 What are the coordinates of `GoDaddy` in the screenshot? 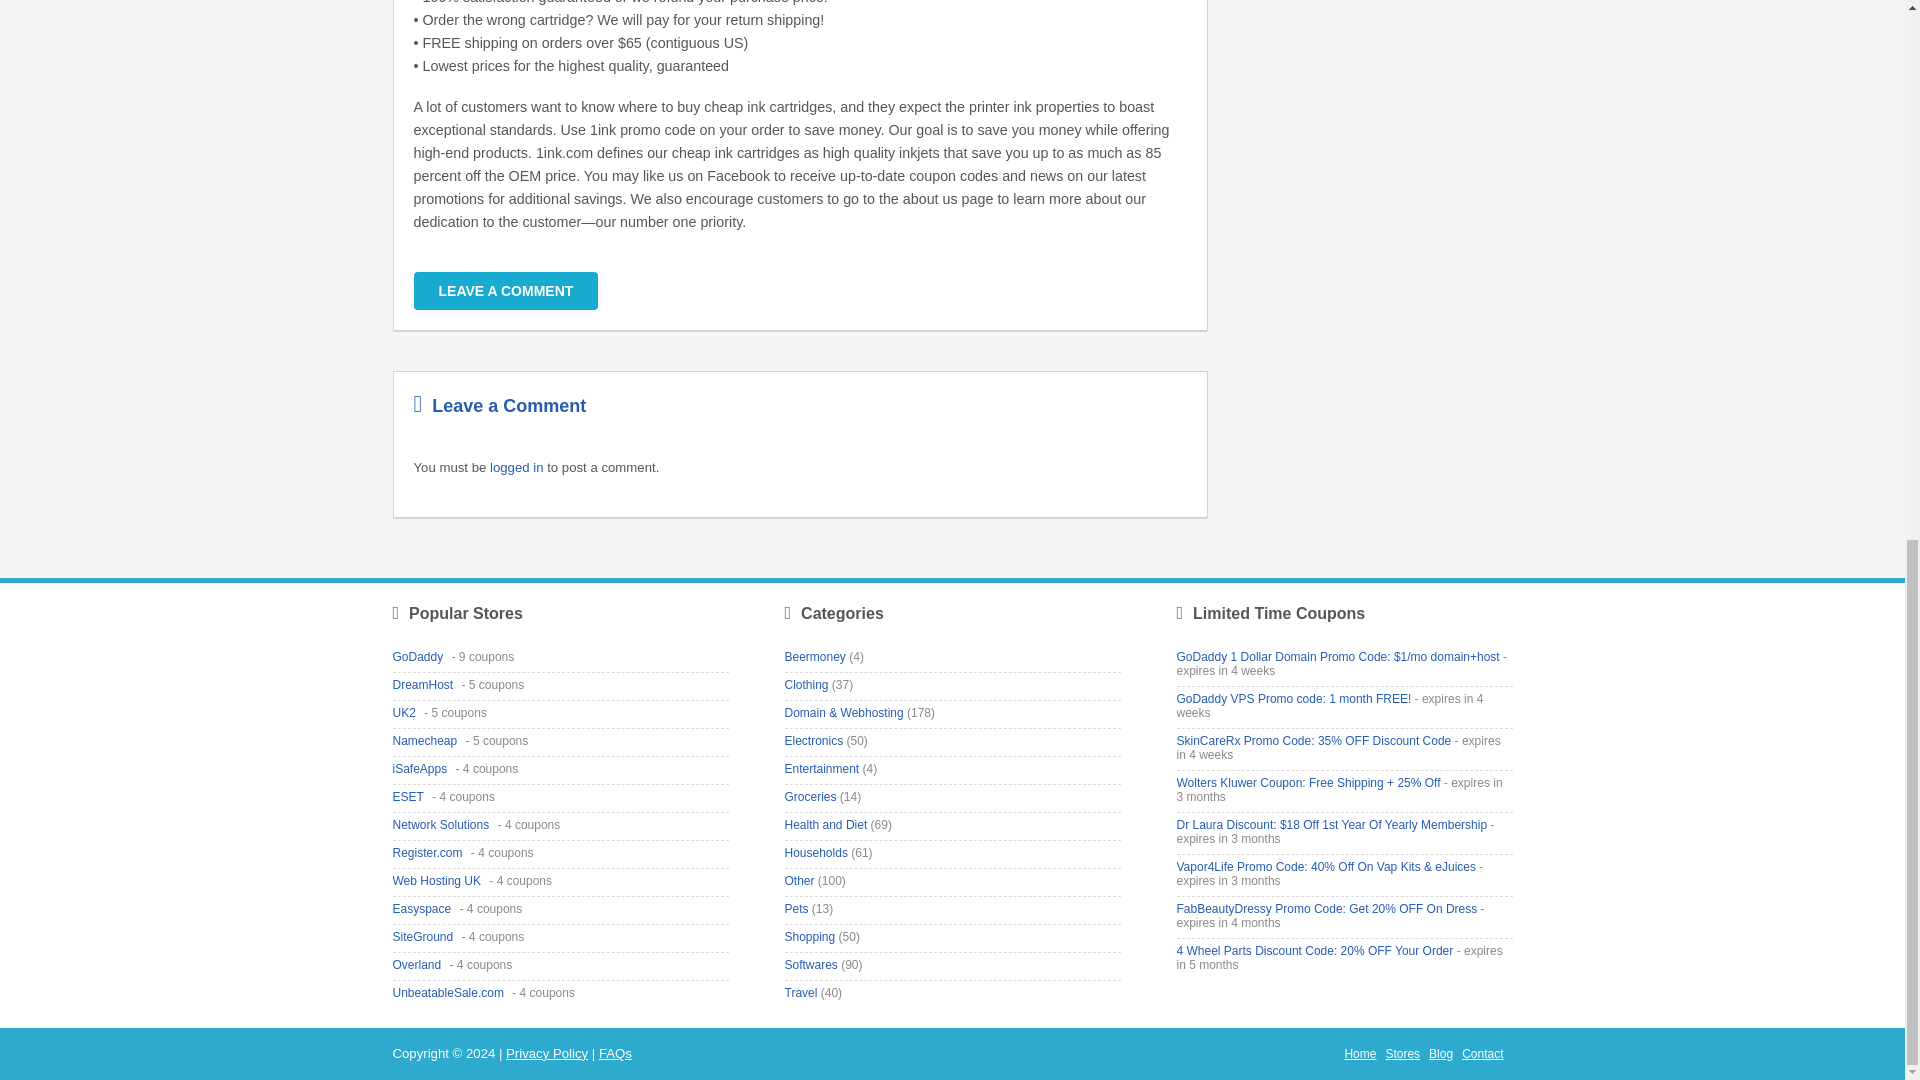 It's located at (419, 657).